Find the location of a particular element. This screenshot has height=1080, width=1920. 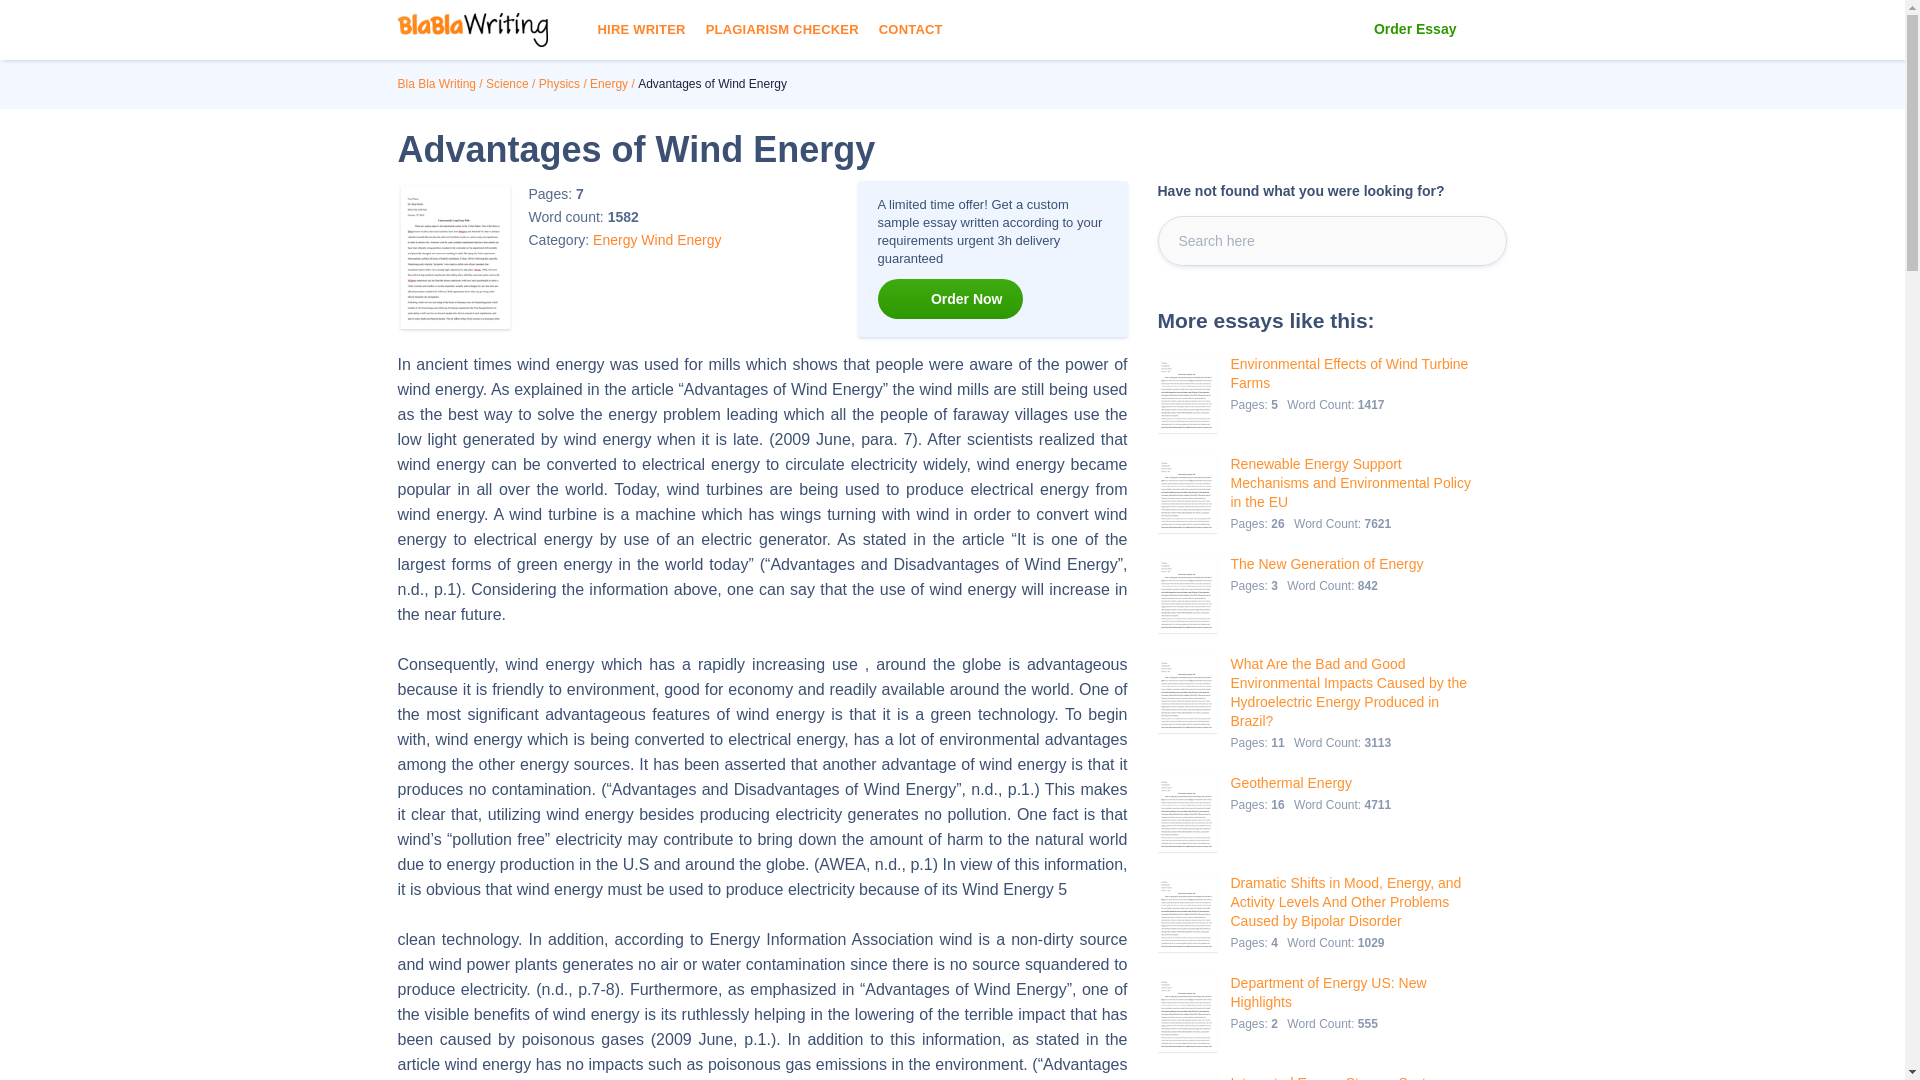

Bla Bla Writing is located at coordinates (436, 83).